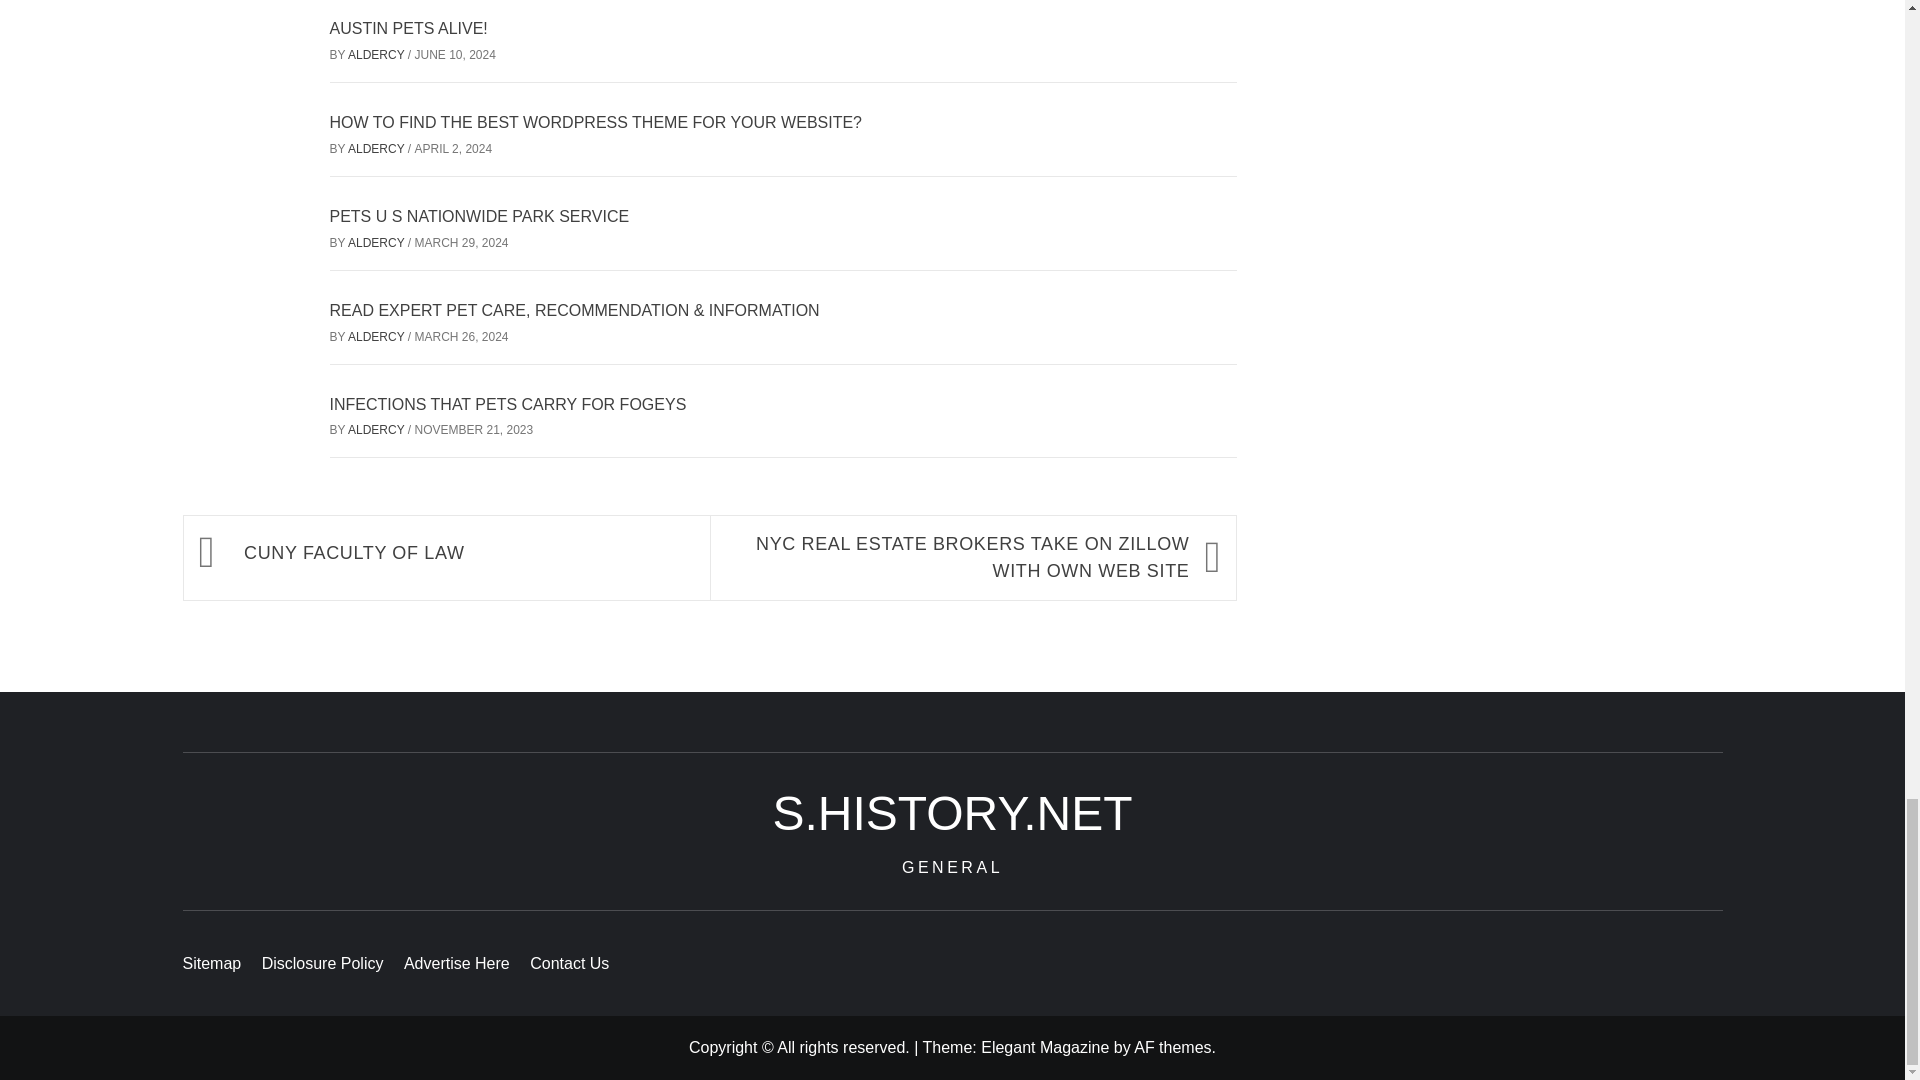  What do you see at coordinates (408, 28) in the screenshot?
I see `AUSTIN PETS ALIVE!` at bounding box center [408, 28].